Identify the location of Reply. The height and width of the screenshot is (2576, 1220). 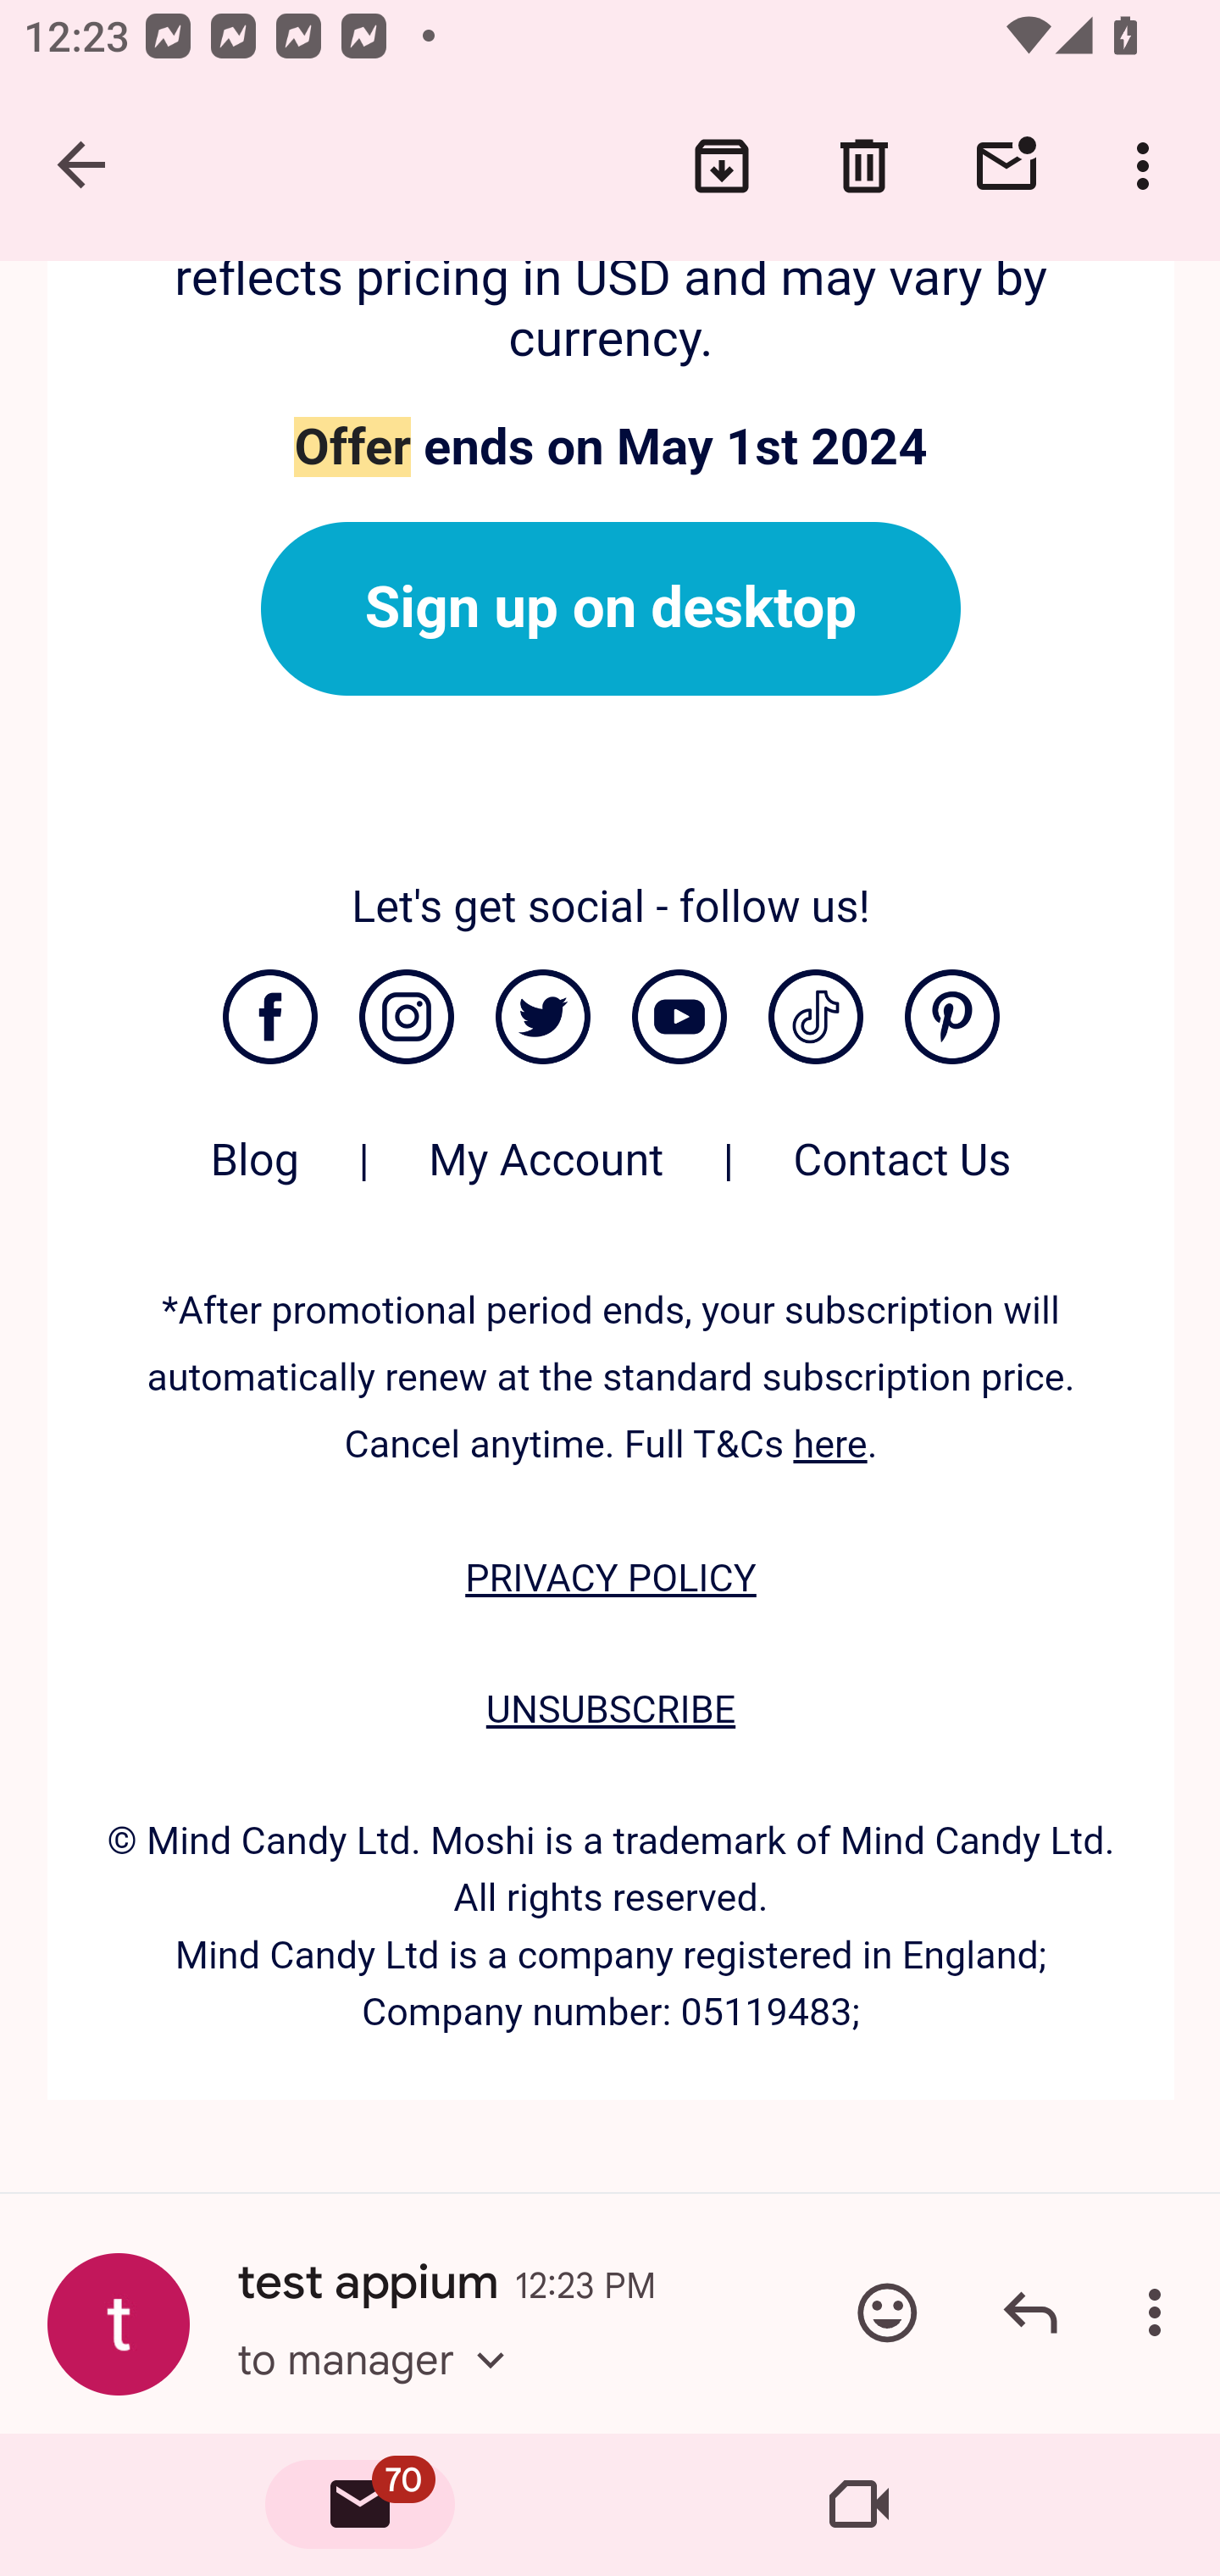
(1030, 2312).